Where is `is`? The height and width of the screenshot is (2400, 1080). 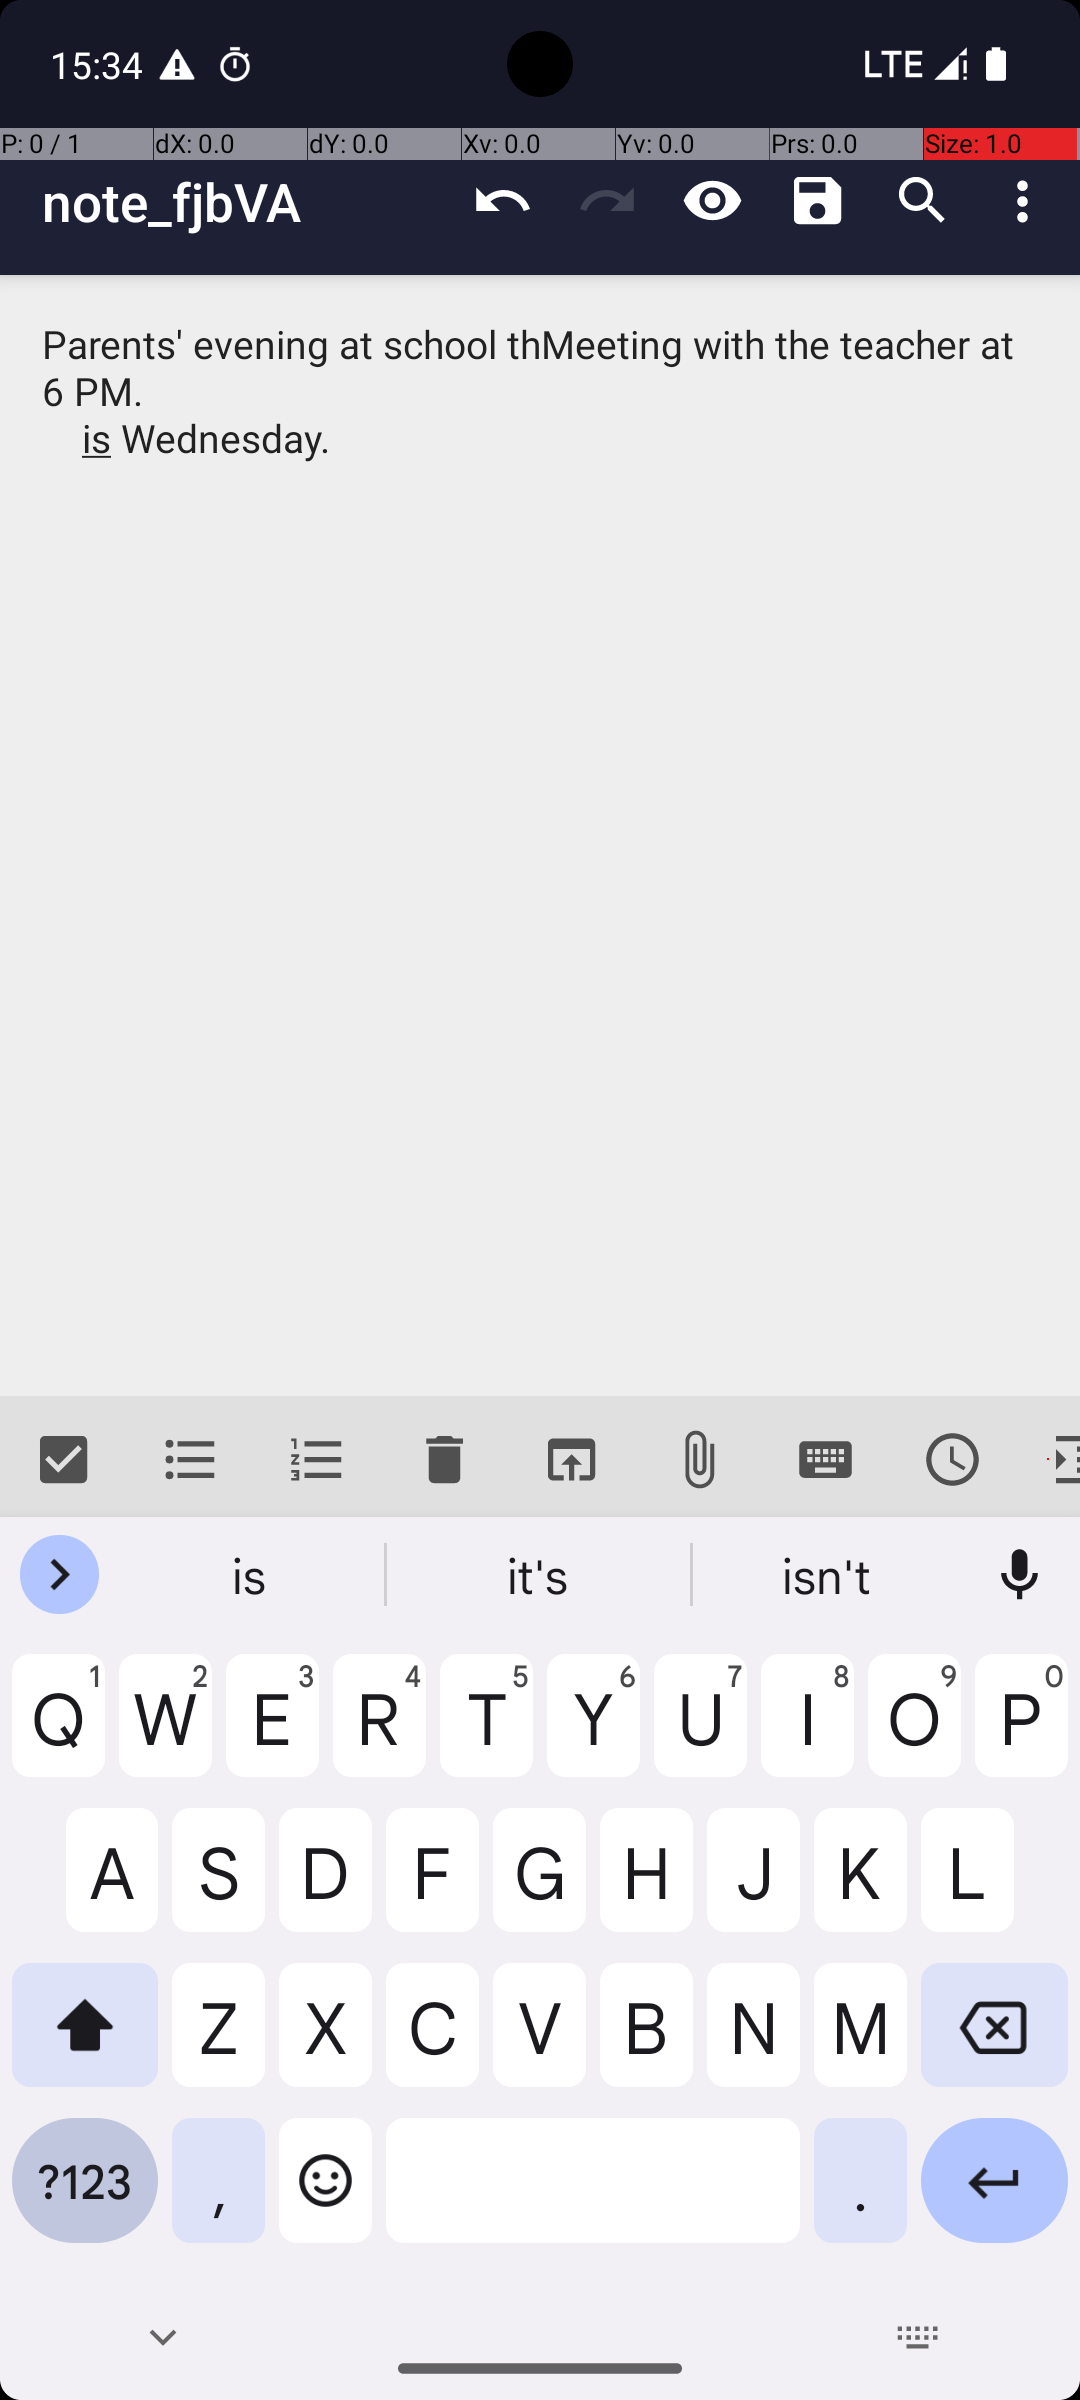
is is located at coordinates (251, 1575).